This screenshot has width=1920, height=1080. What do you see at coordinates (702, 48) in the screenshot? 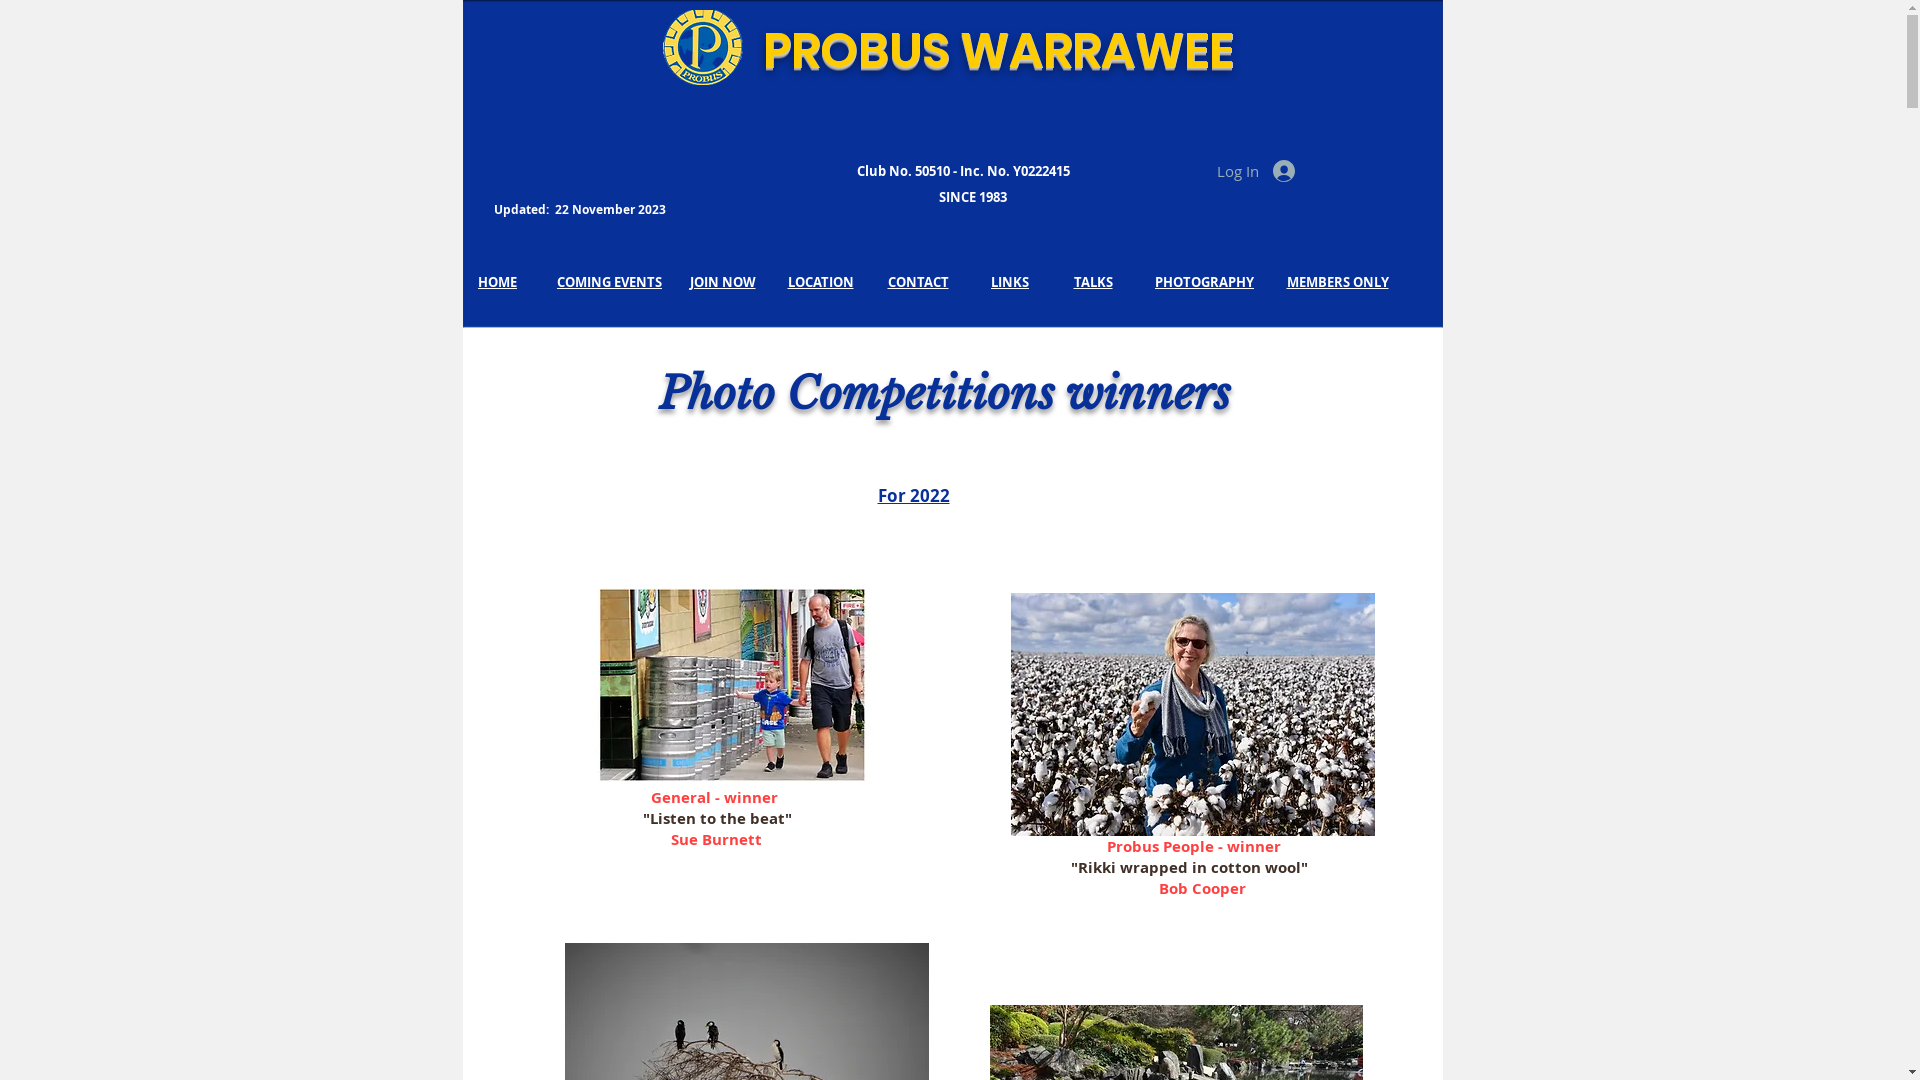
I see `probus_logo_edited_edited_edited.png` at bounding box center [702, 48].